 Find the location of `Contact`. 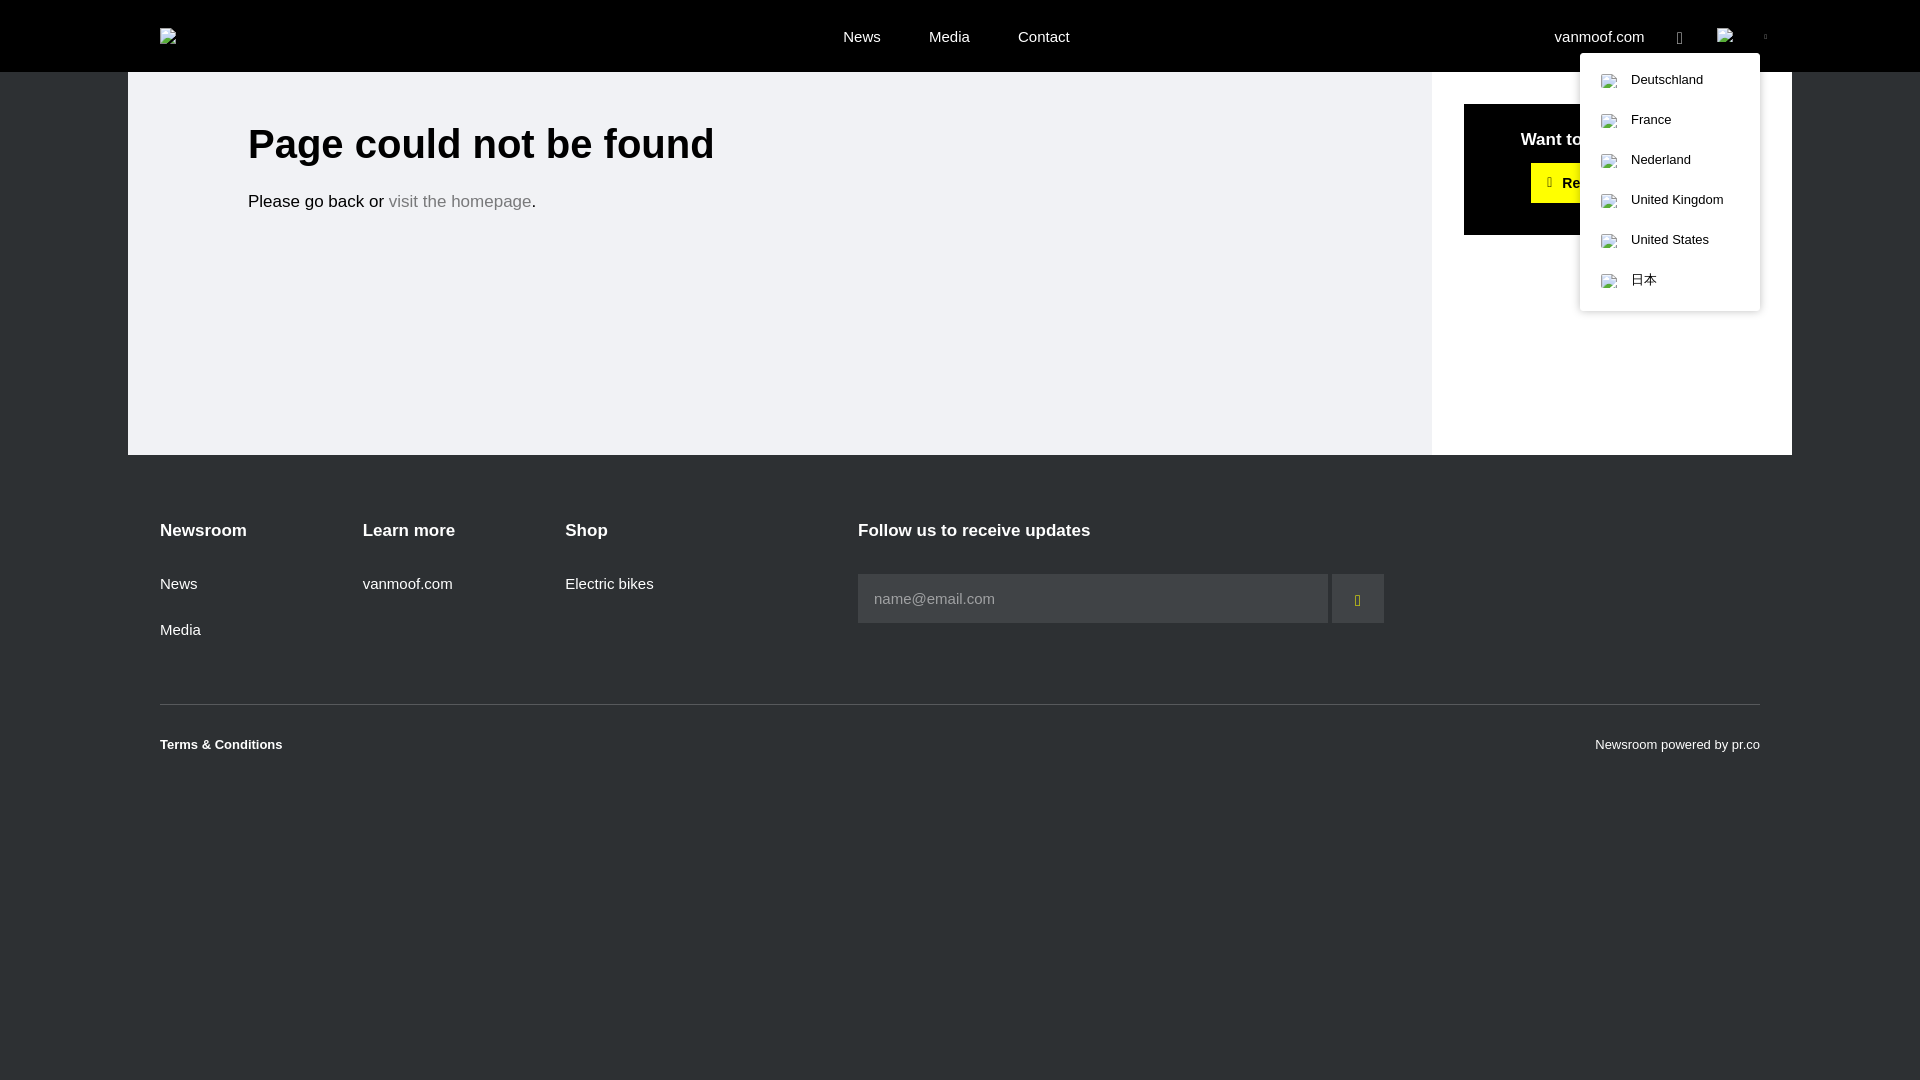

Contact is located at coordinates (1043, 37).